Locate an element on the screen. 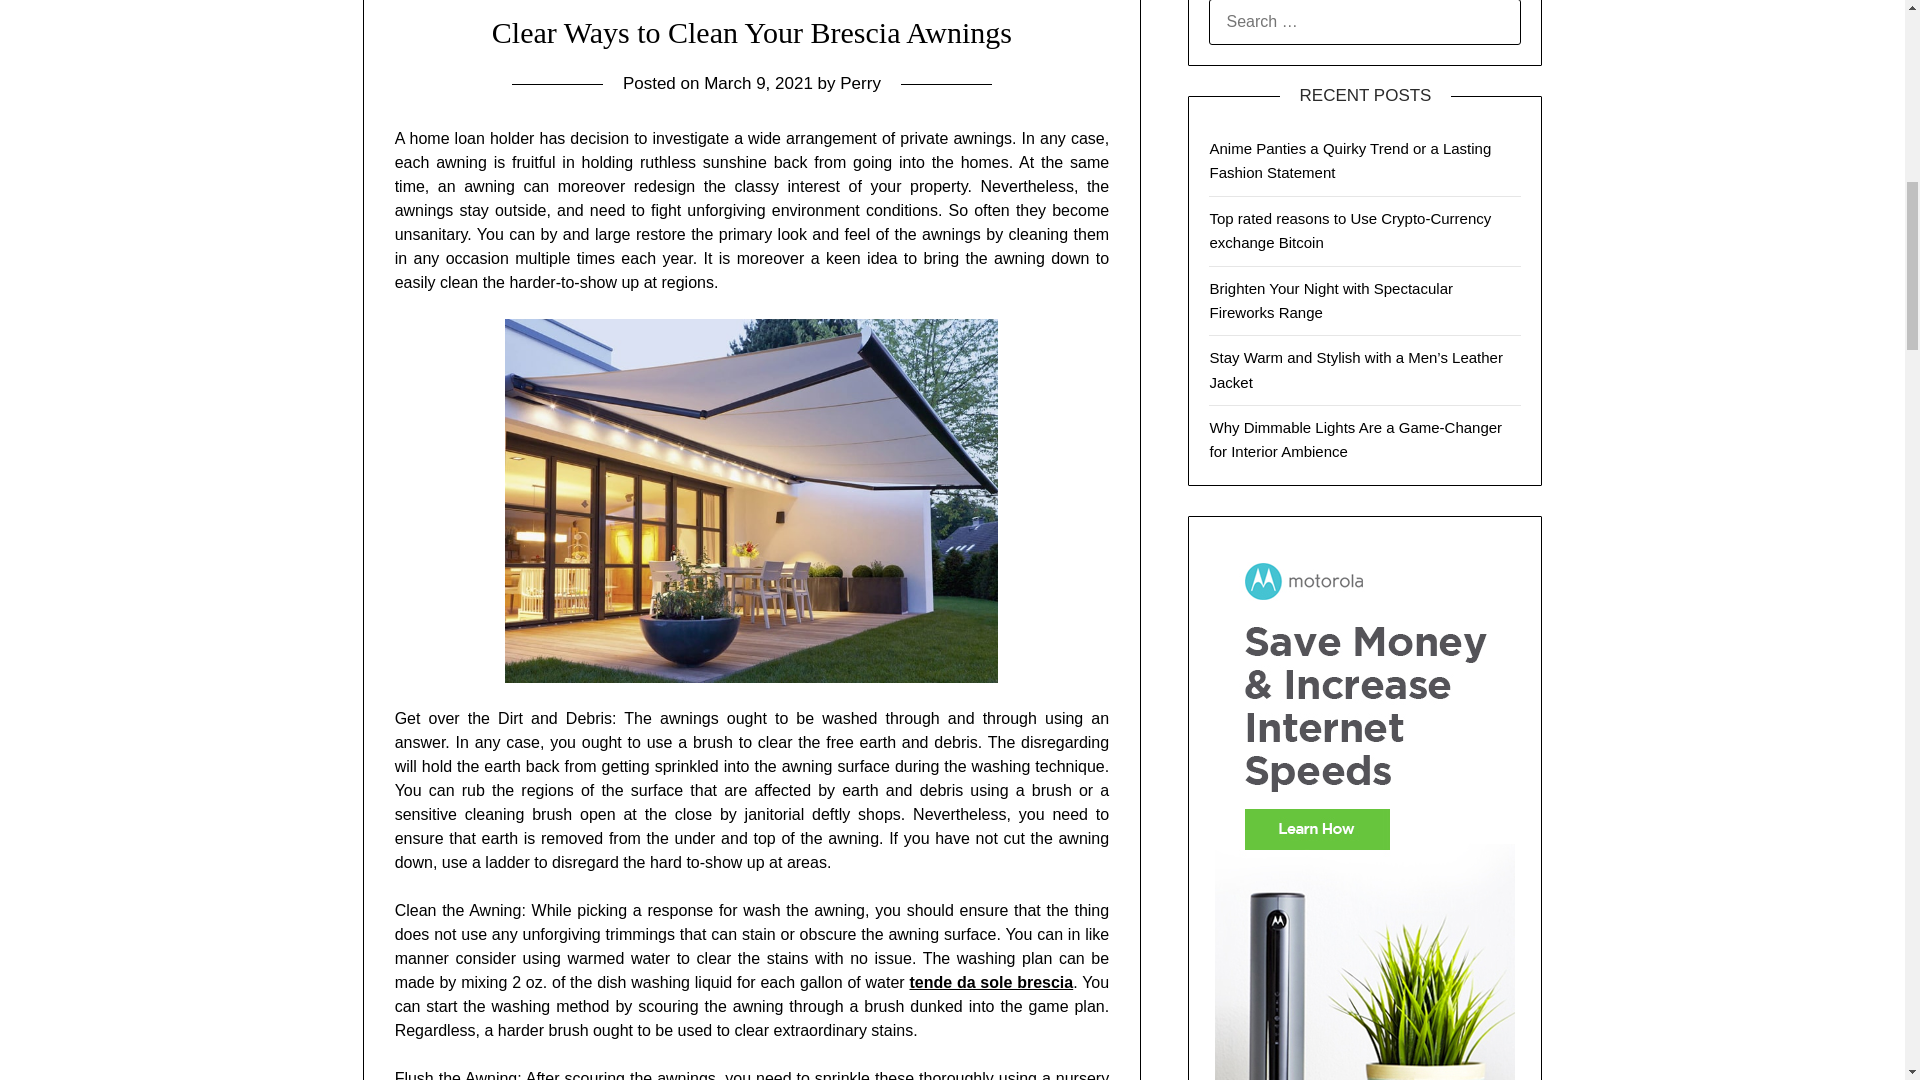 The width and height of the screenshot is (1920, 1080). Top rated reasons to Use Crypto-Currency exchange Bitcoin is located at coordinates (1350, 230).